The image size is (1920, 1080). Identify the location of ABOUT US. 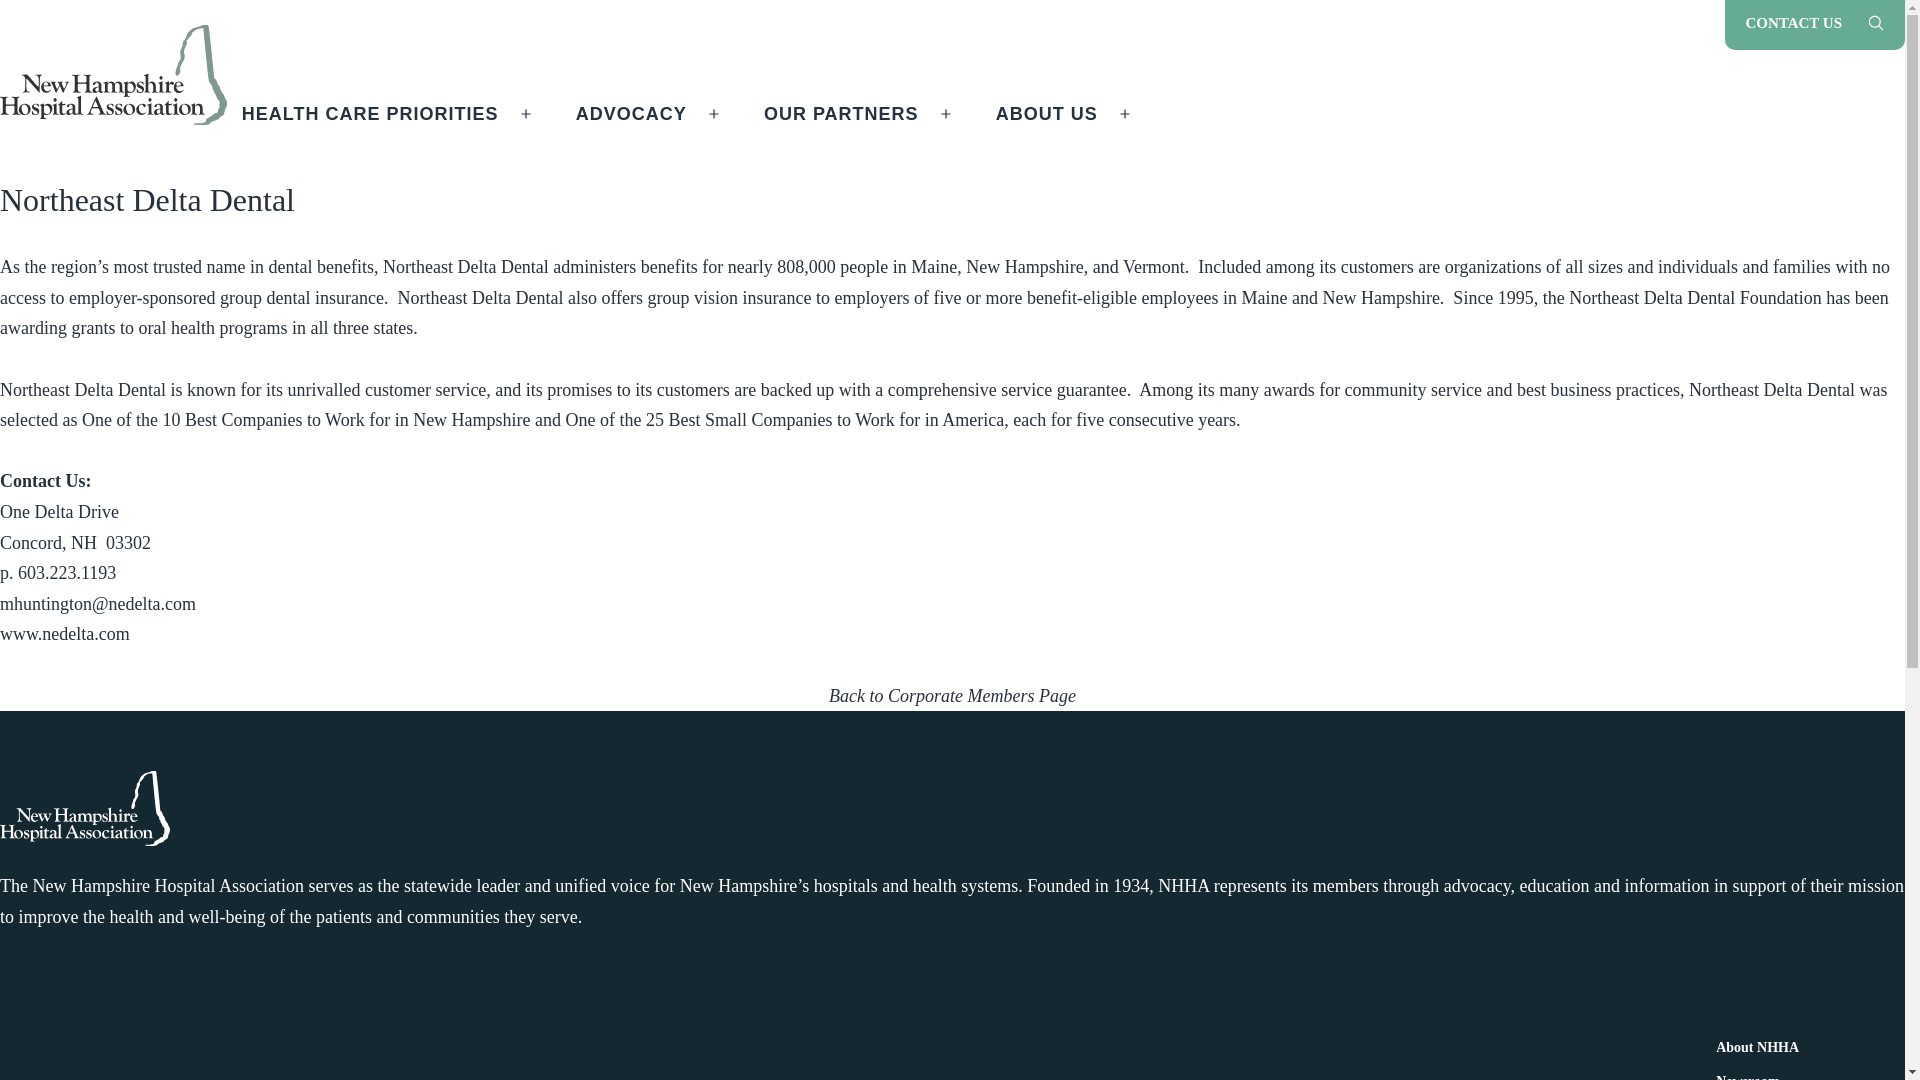
(1047, 114).